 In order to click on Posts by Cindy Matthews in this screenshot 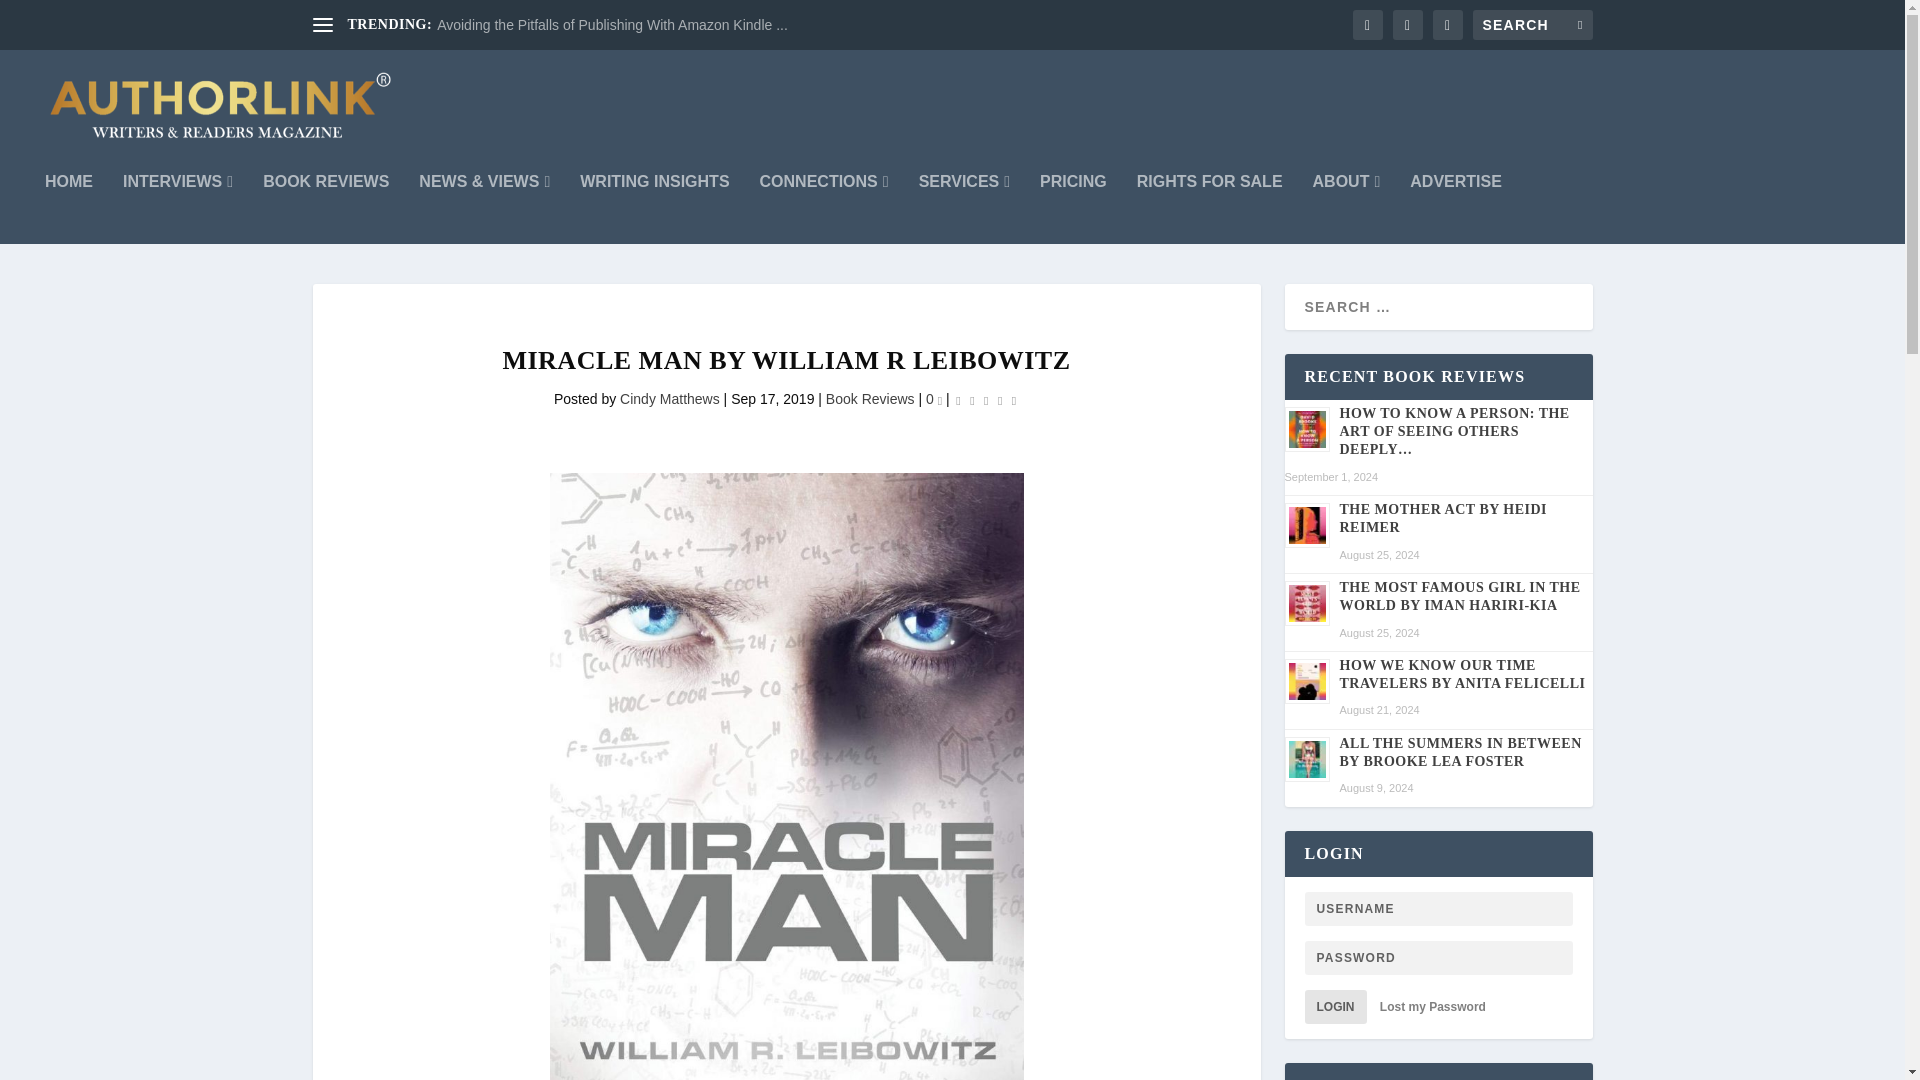, I will do `click(670, 398)`.